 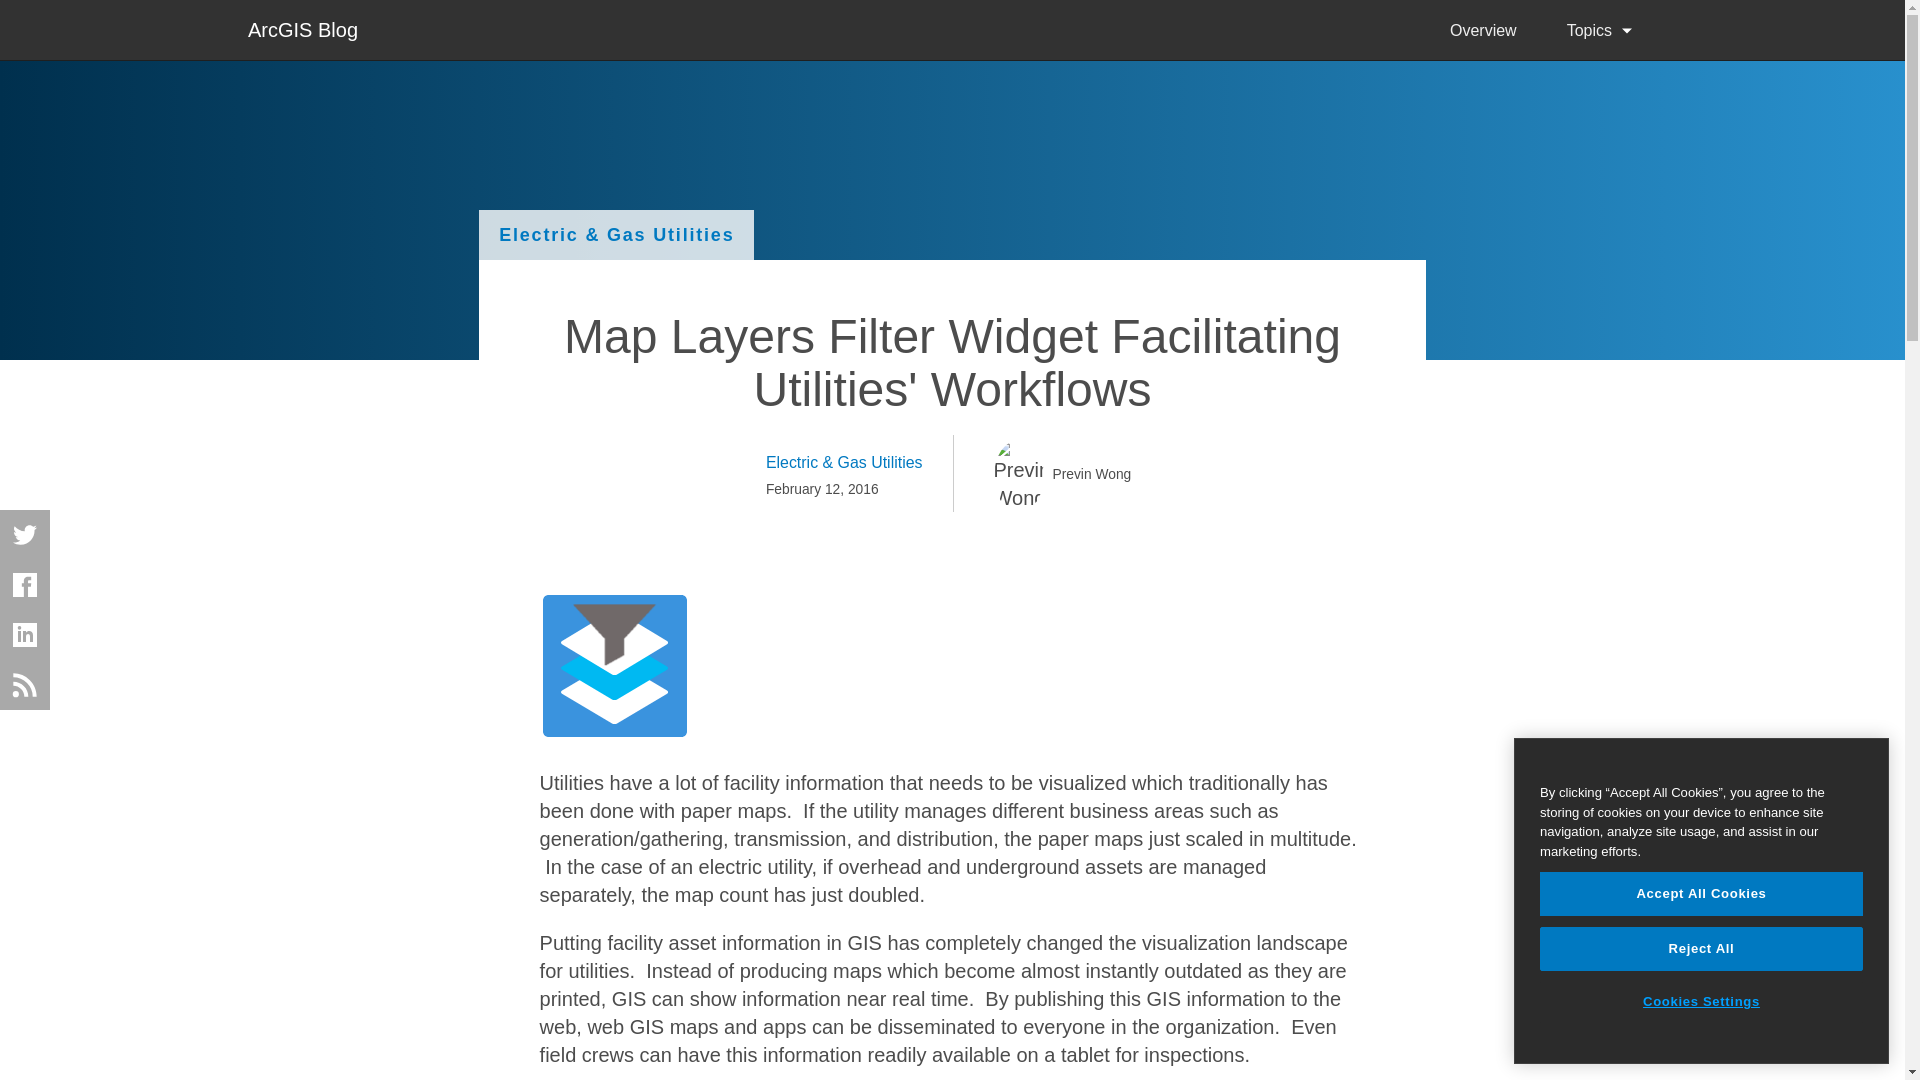 I want to click on Topics, so click(x=1598, y=30).